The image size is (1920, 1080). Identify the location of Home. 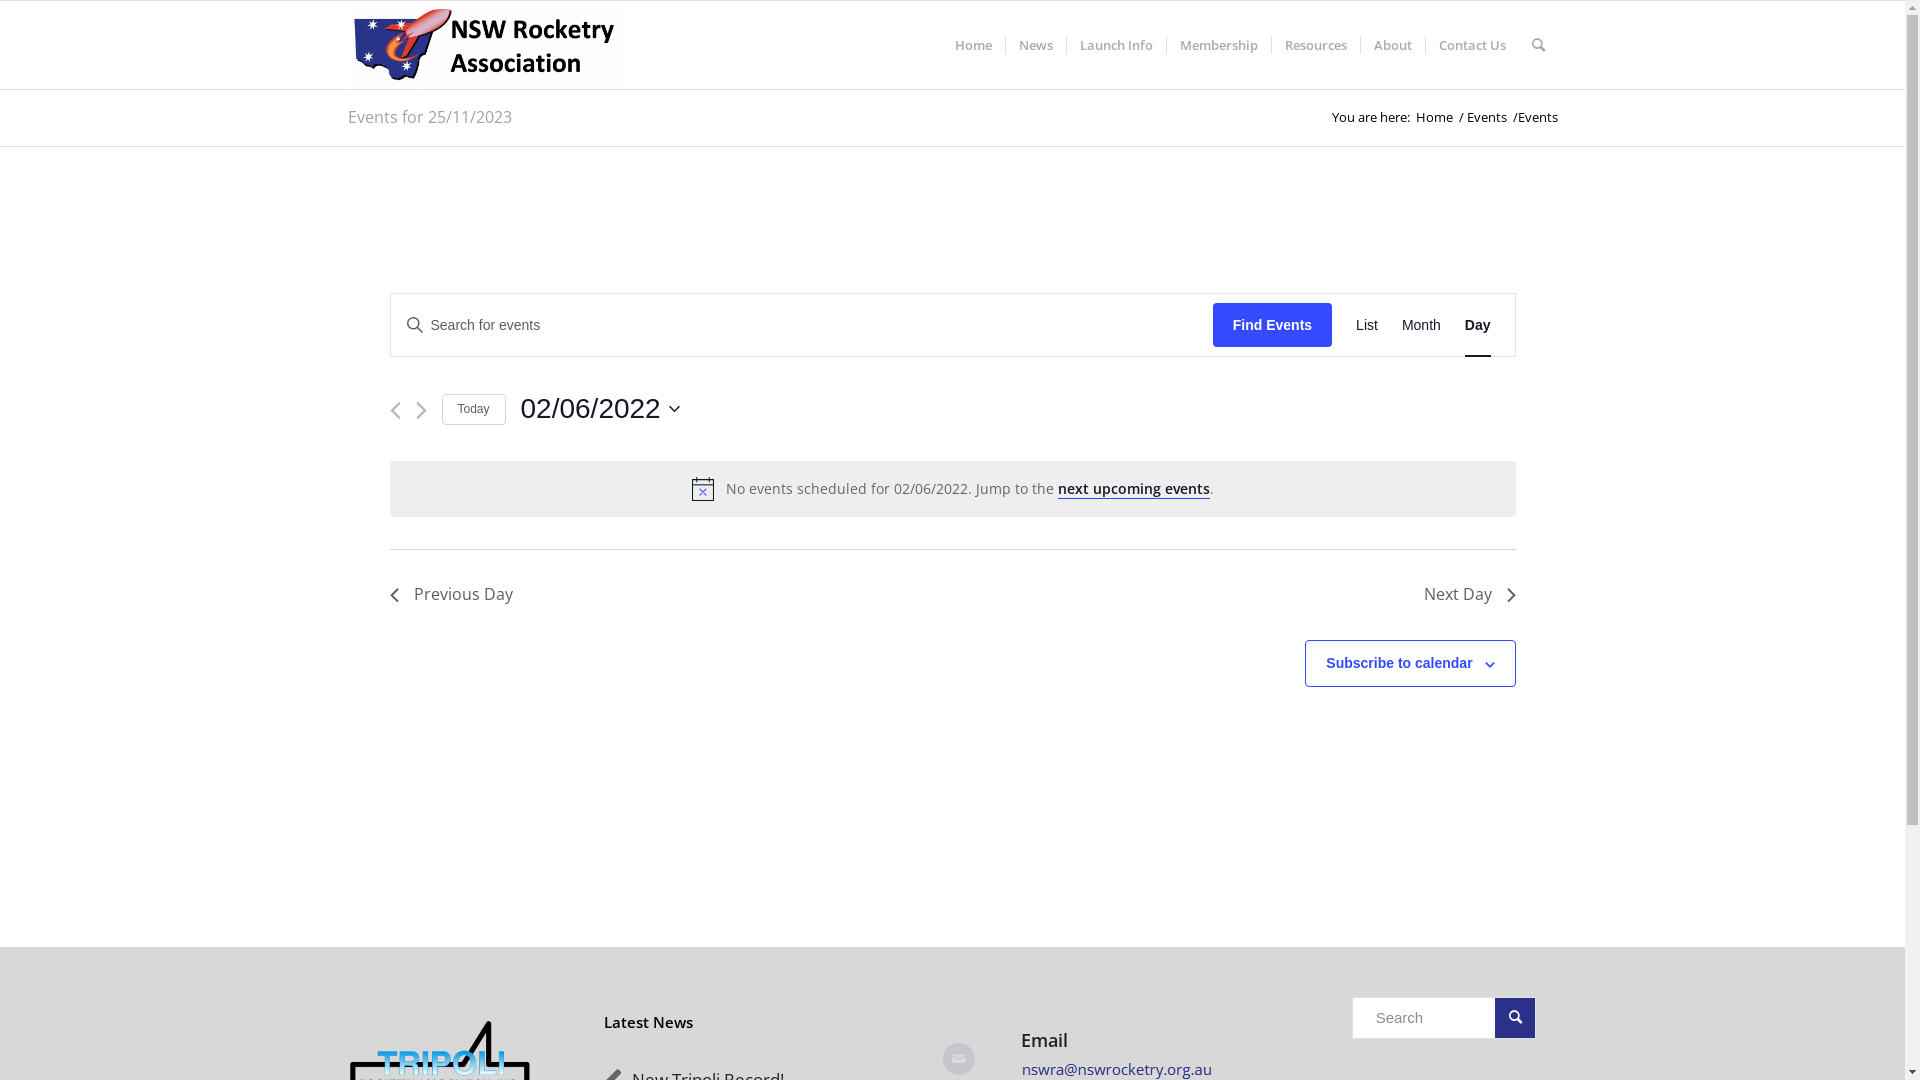
(974, 45).